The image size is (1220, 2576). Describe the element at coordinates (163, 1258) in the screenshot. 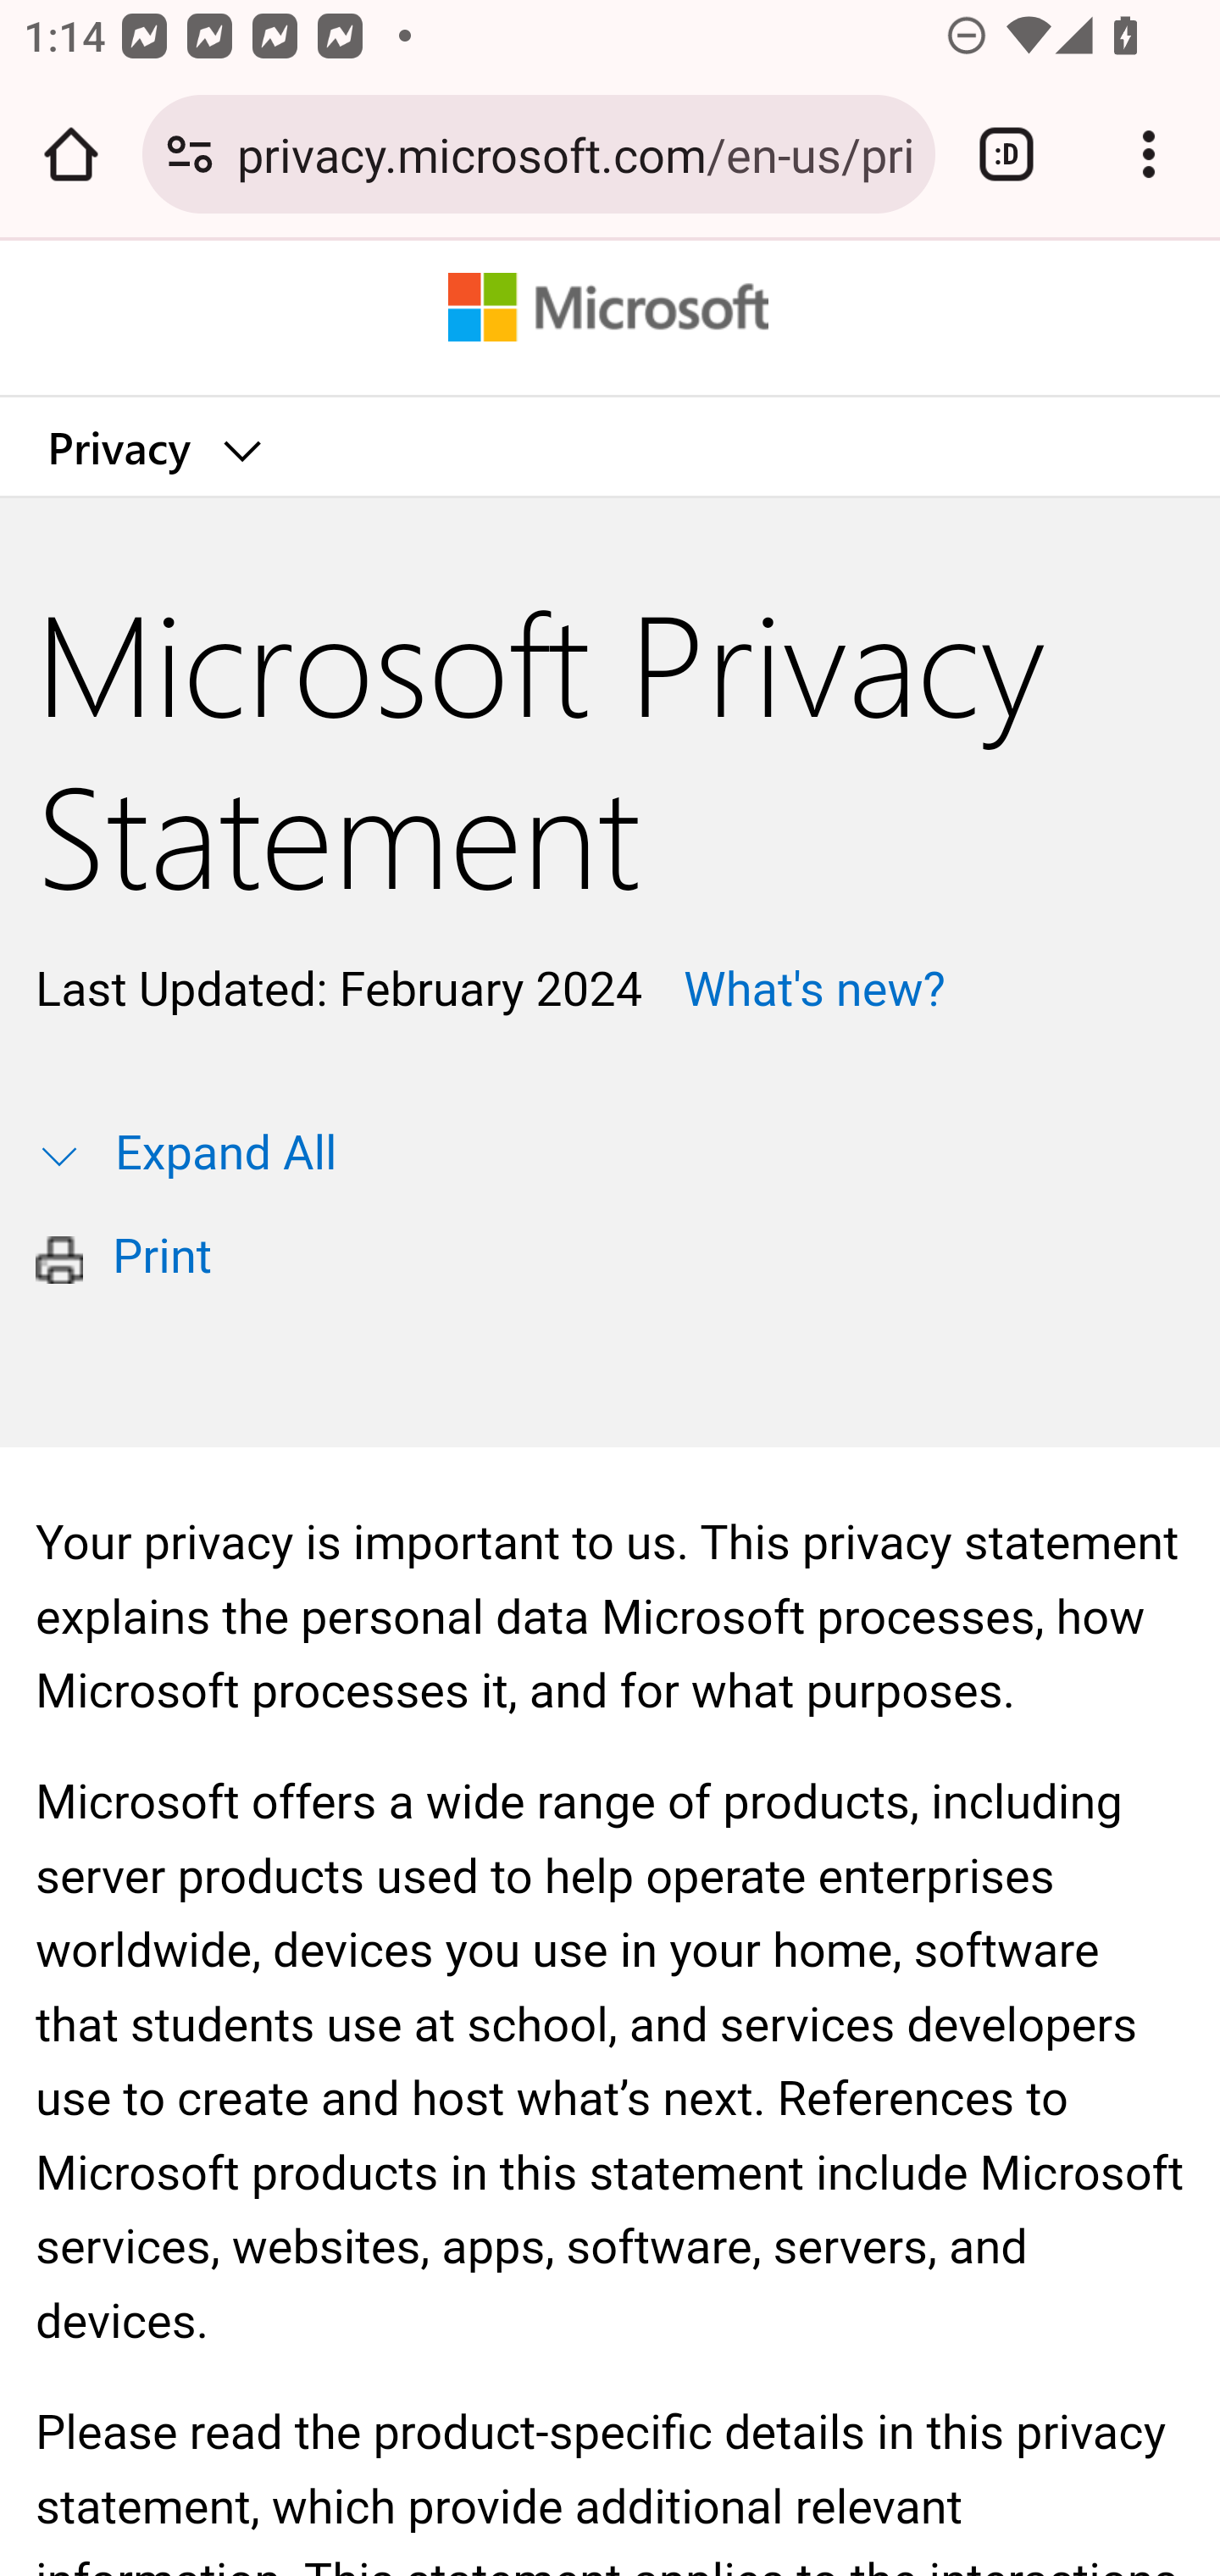

I see `Print` at that location.